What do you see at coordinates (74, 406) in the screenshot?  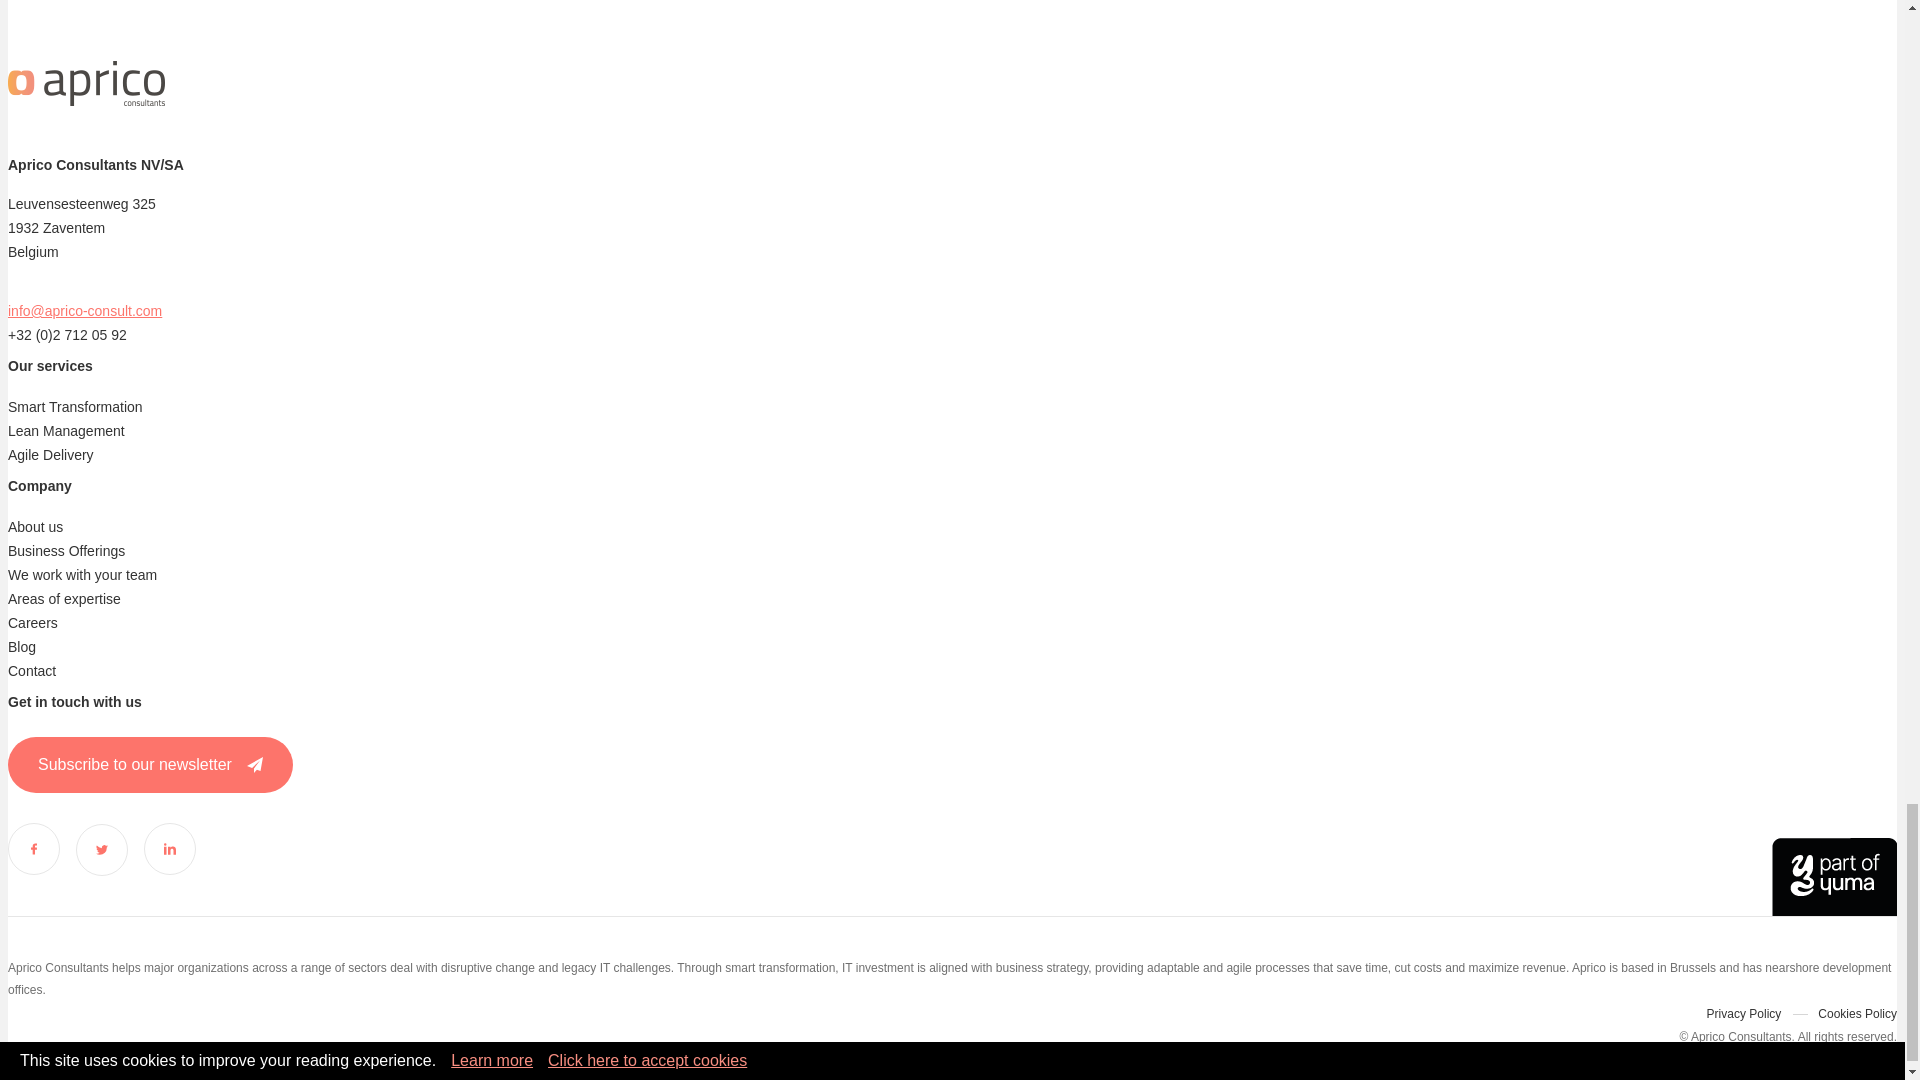 I see `Smart Transformation` at bounding box center [74, 406].